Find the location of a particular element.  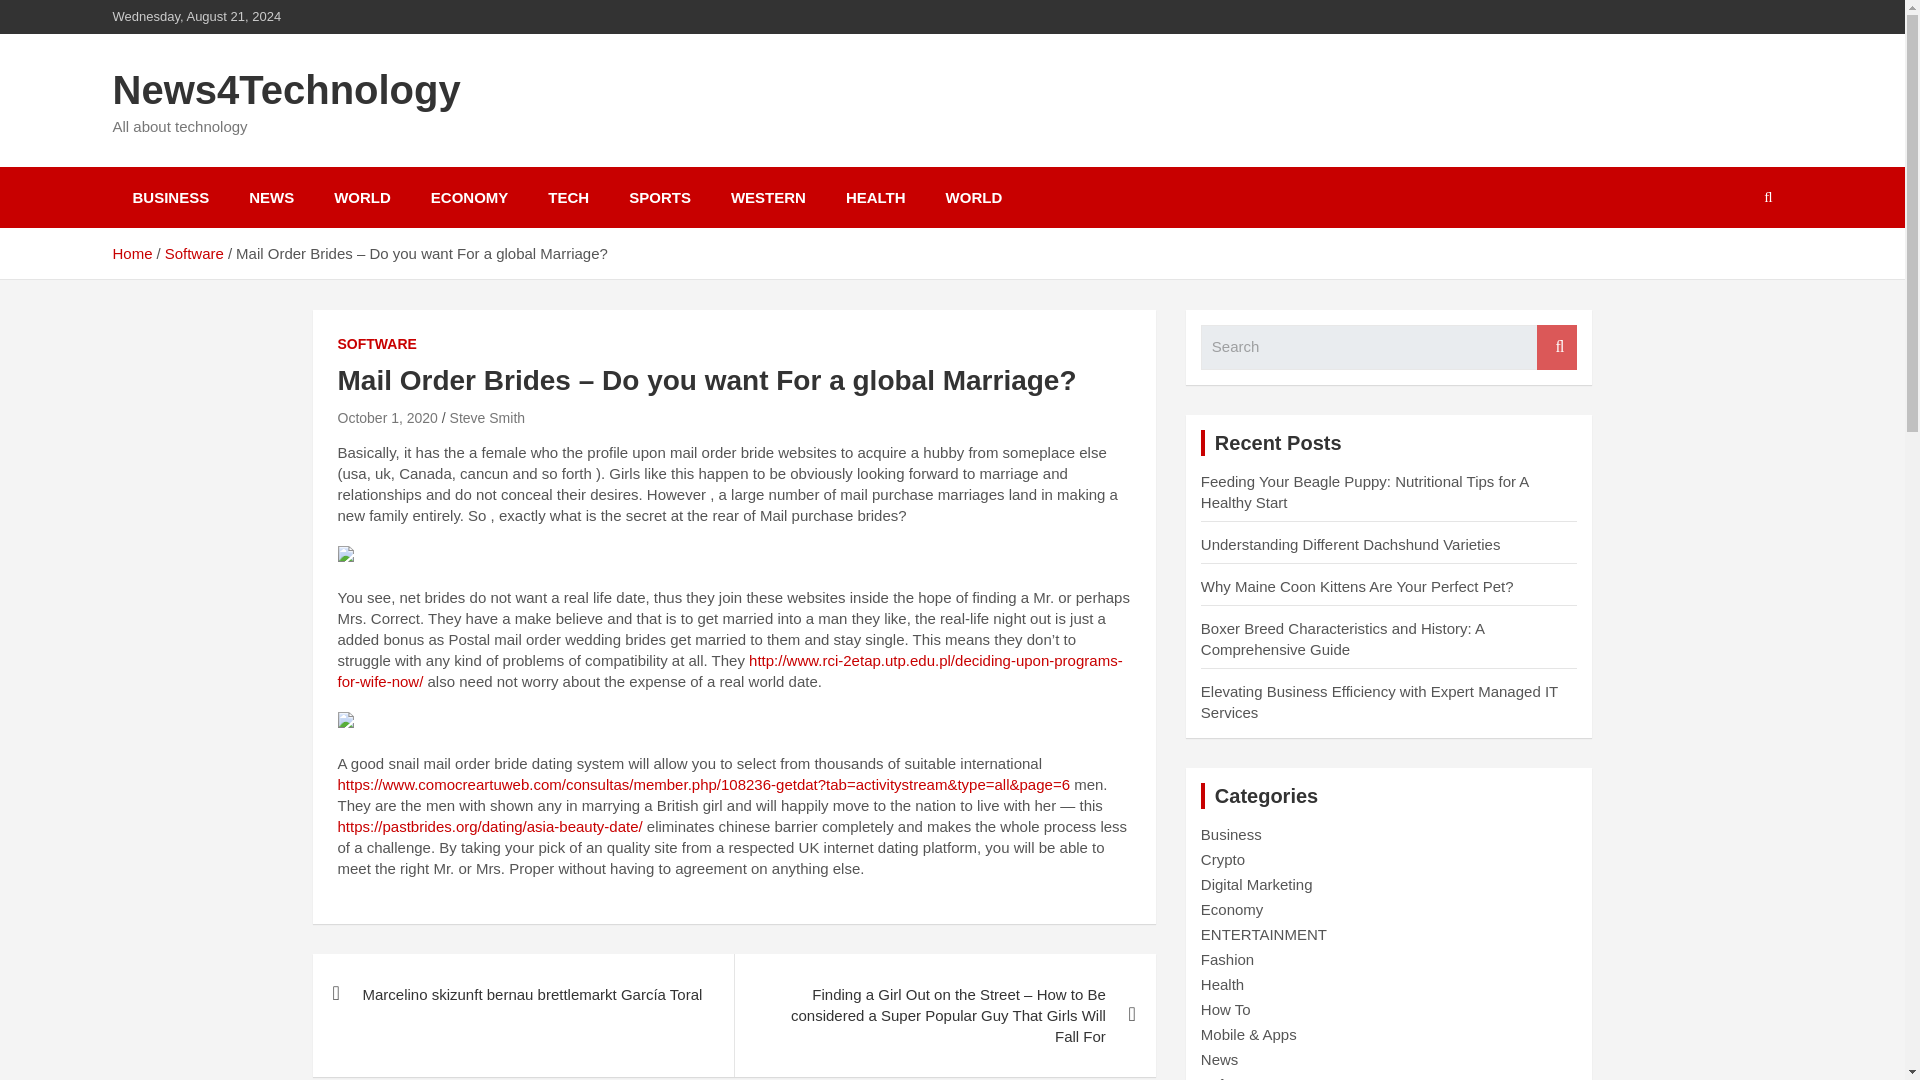

Understanding Different Dachshund Varieties is located at coordinates (1351, 544).